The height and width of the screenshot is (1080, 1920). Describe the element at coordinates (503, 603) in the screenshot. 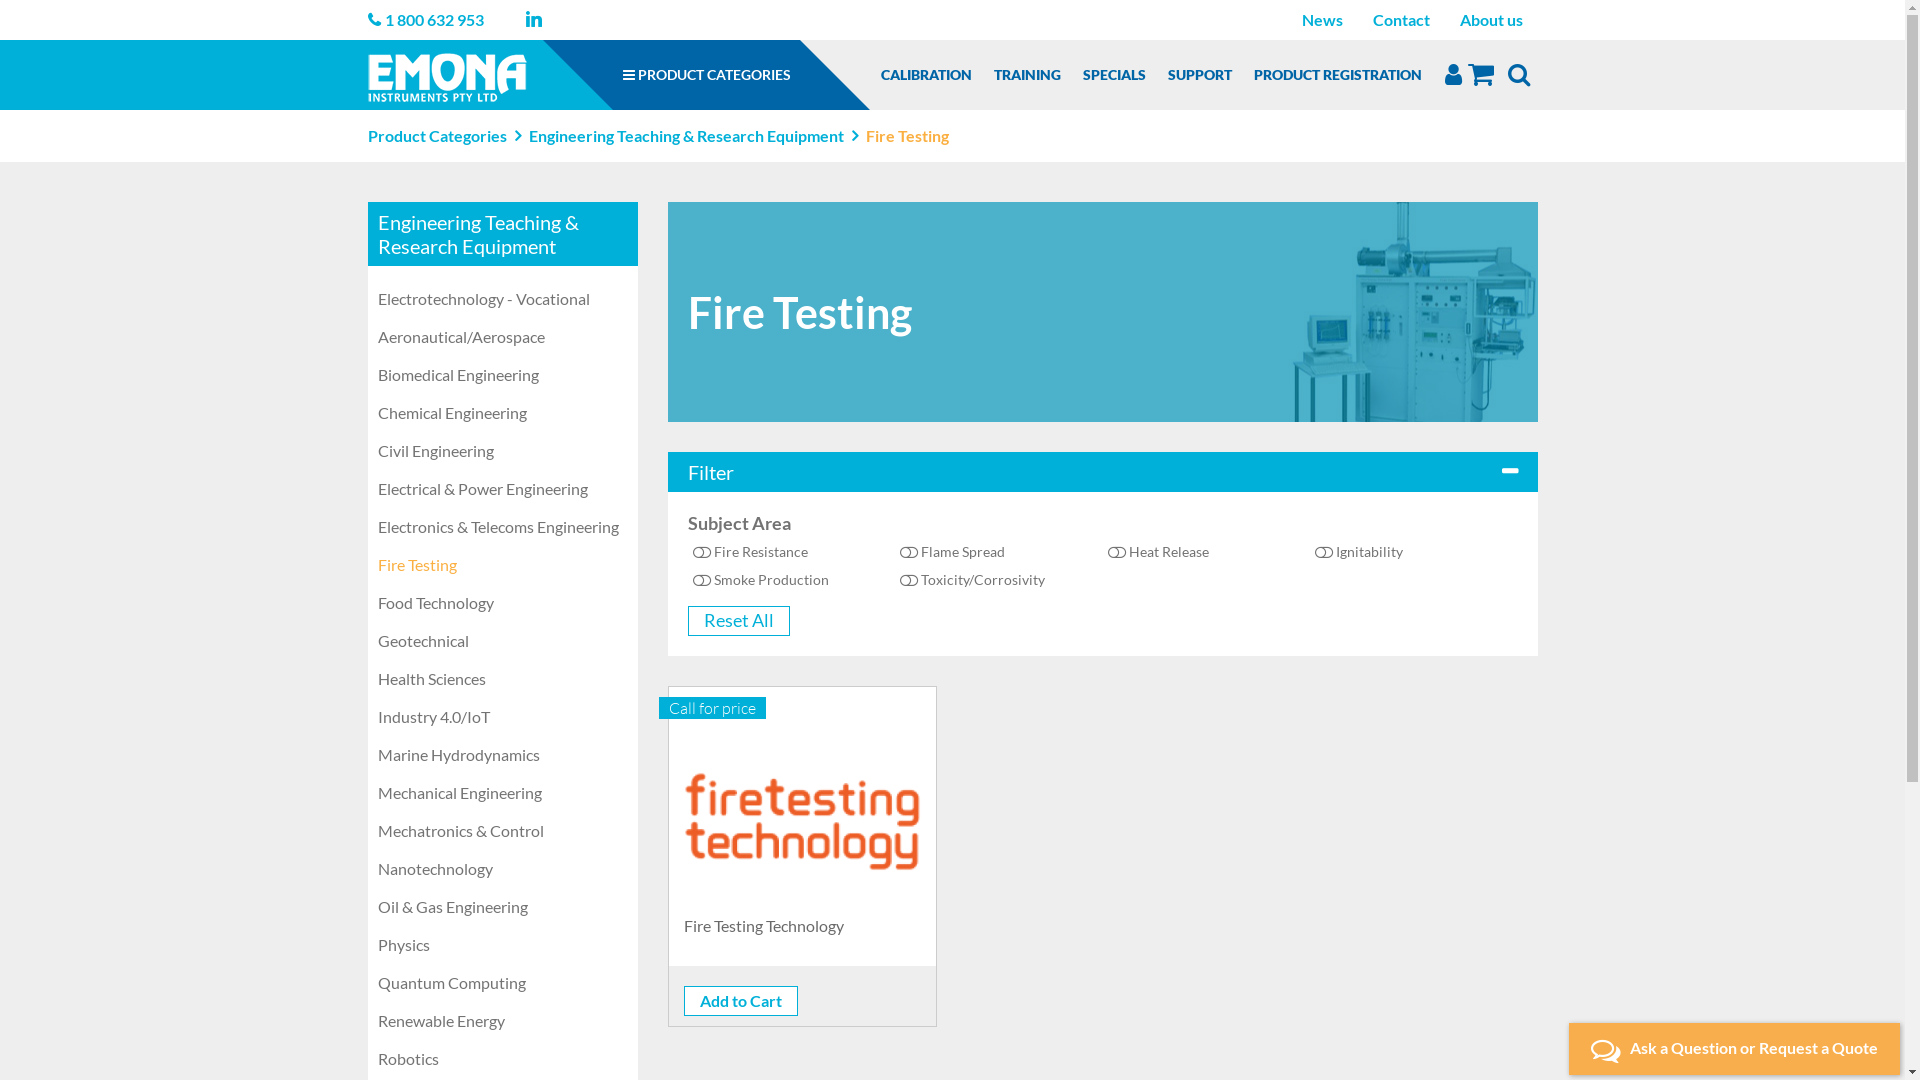

I see `Food Technology` at that location.